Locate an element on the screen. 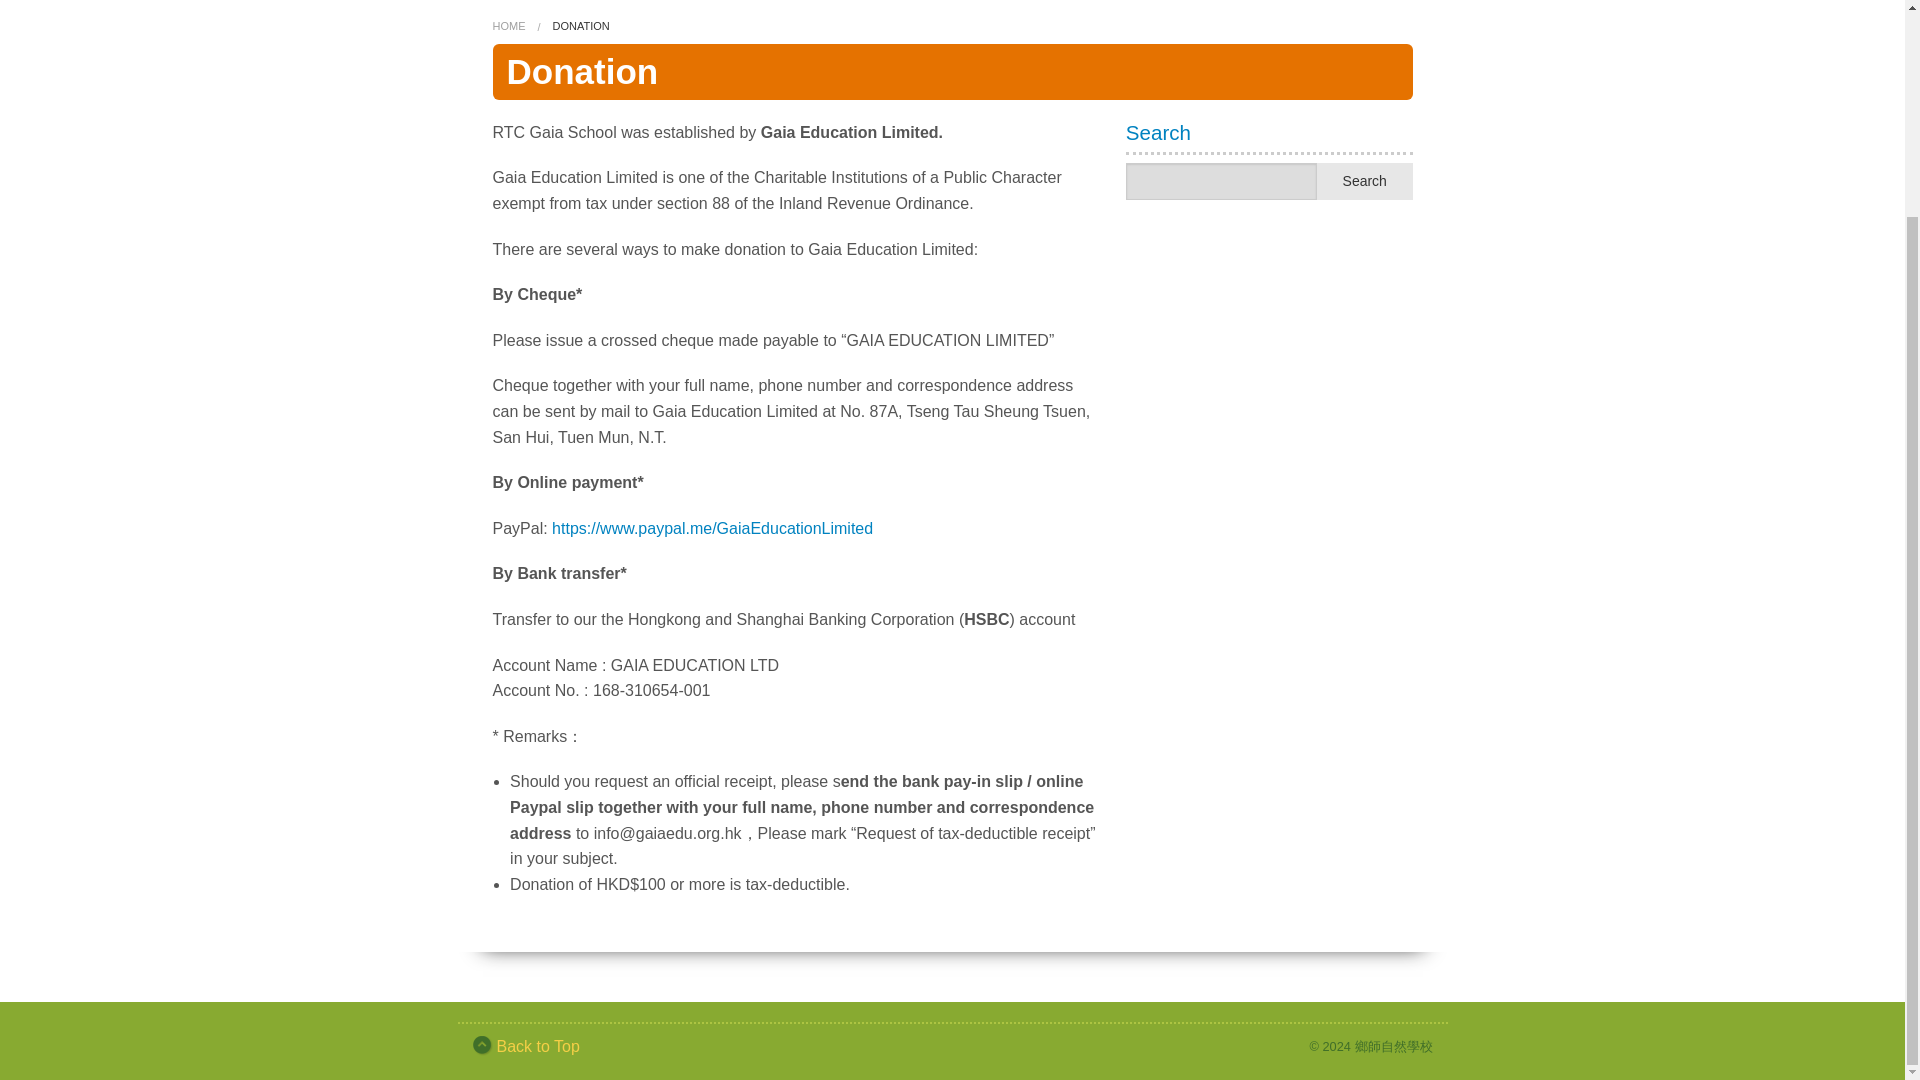 Image resolution: width=1920 pixels, height=1080 pixels. The Teachers is located at coordinates (864, 16).